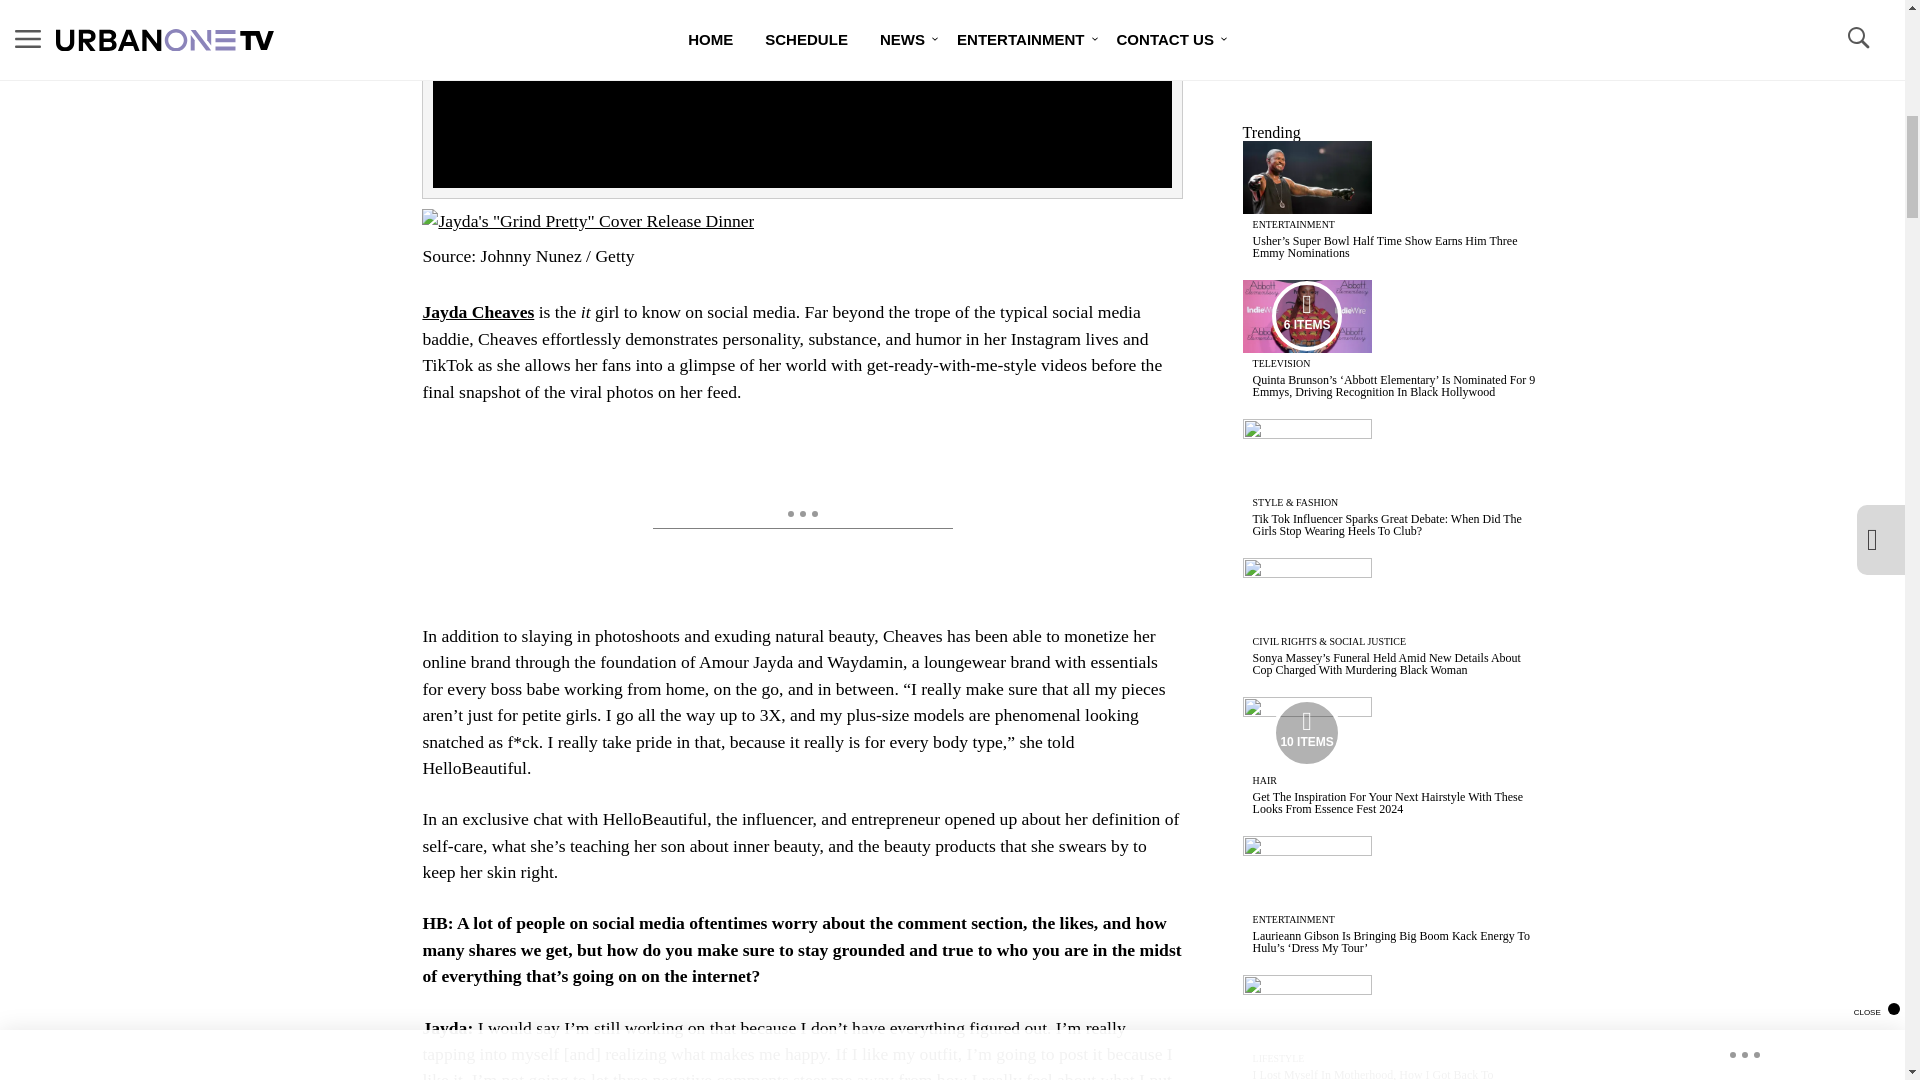 This screenshot has height=1080, width=1920. I want to click on Media Playlist, so click(1306, 316).